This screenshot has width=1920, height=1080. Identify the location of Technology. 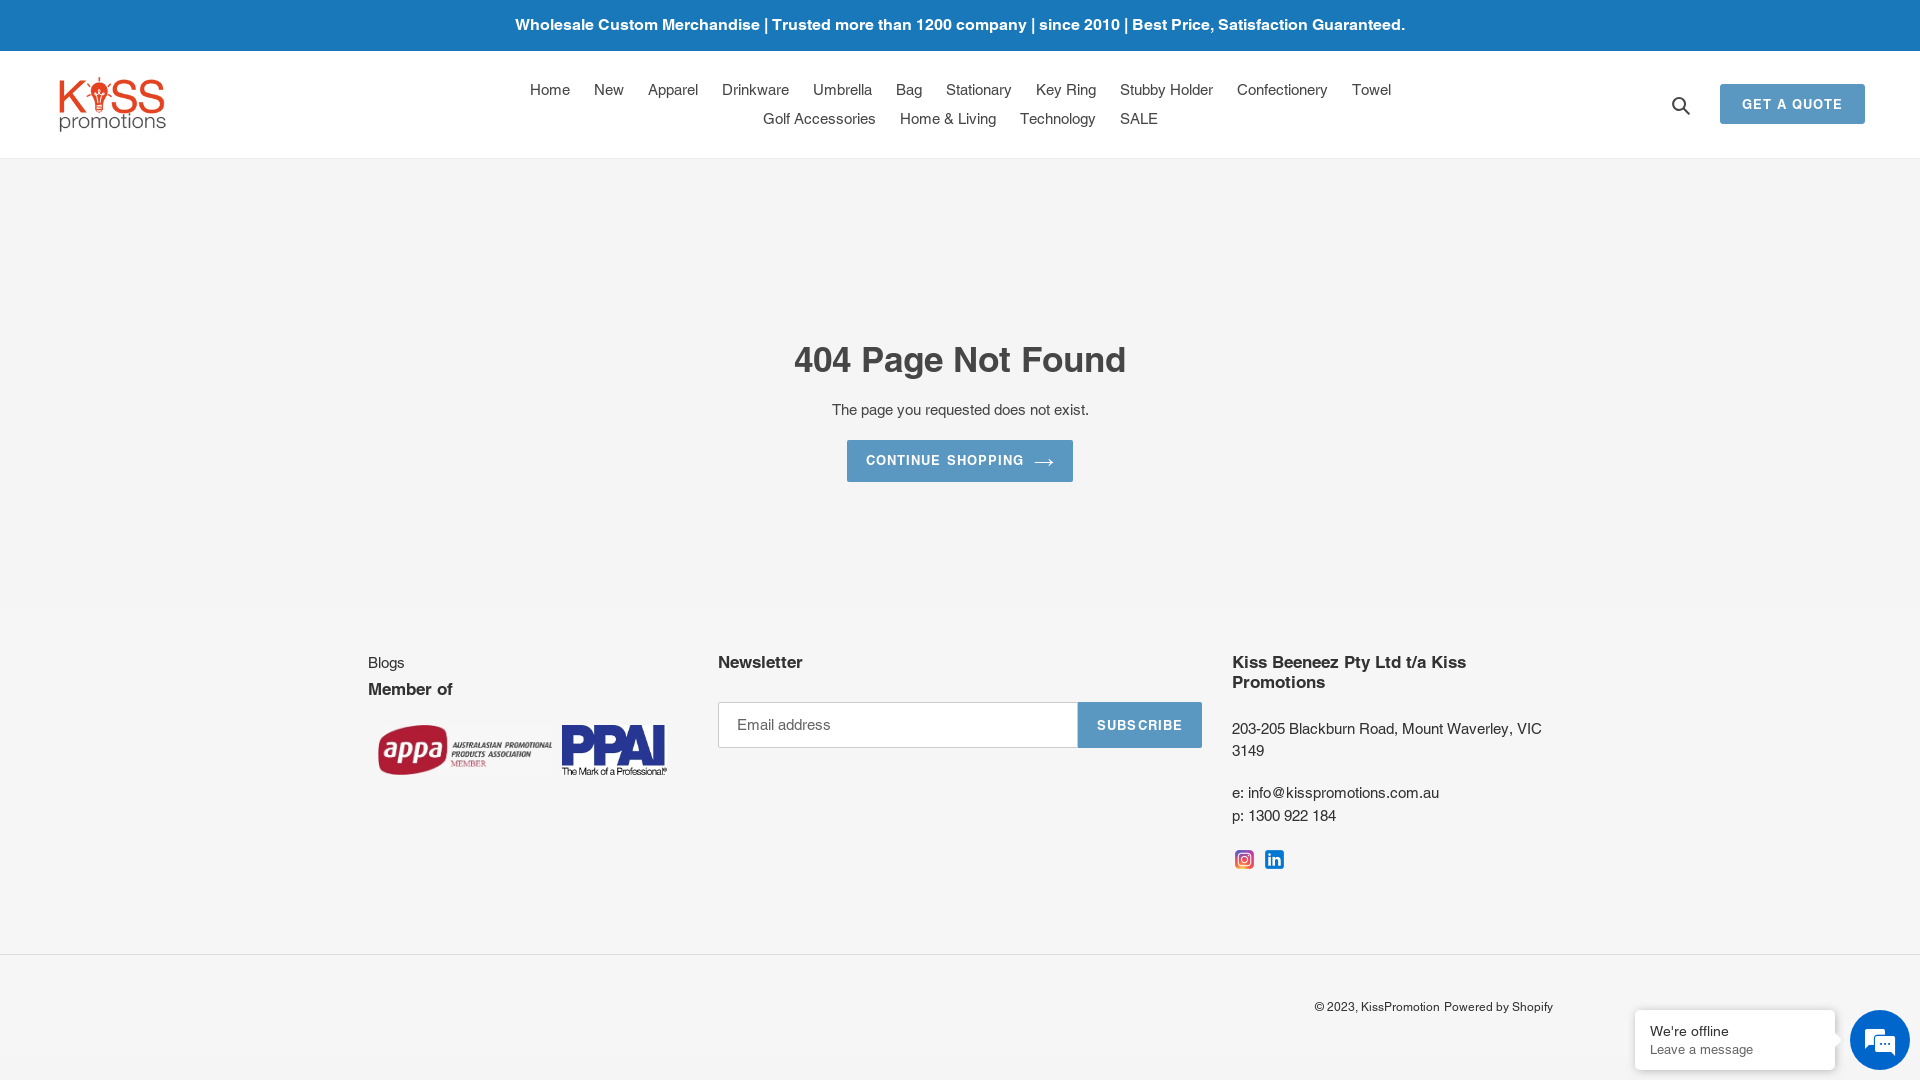
(1058, 118).